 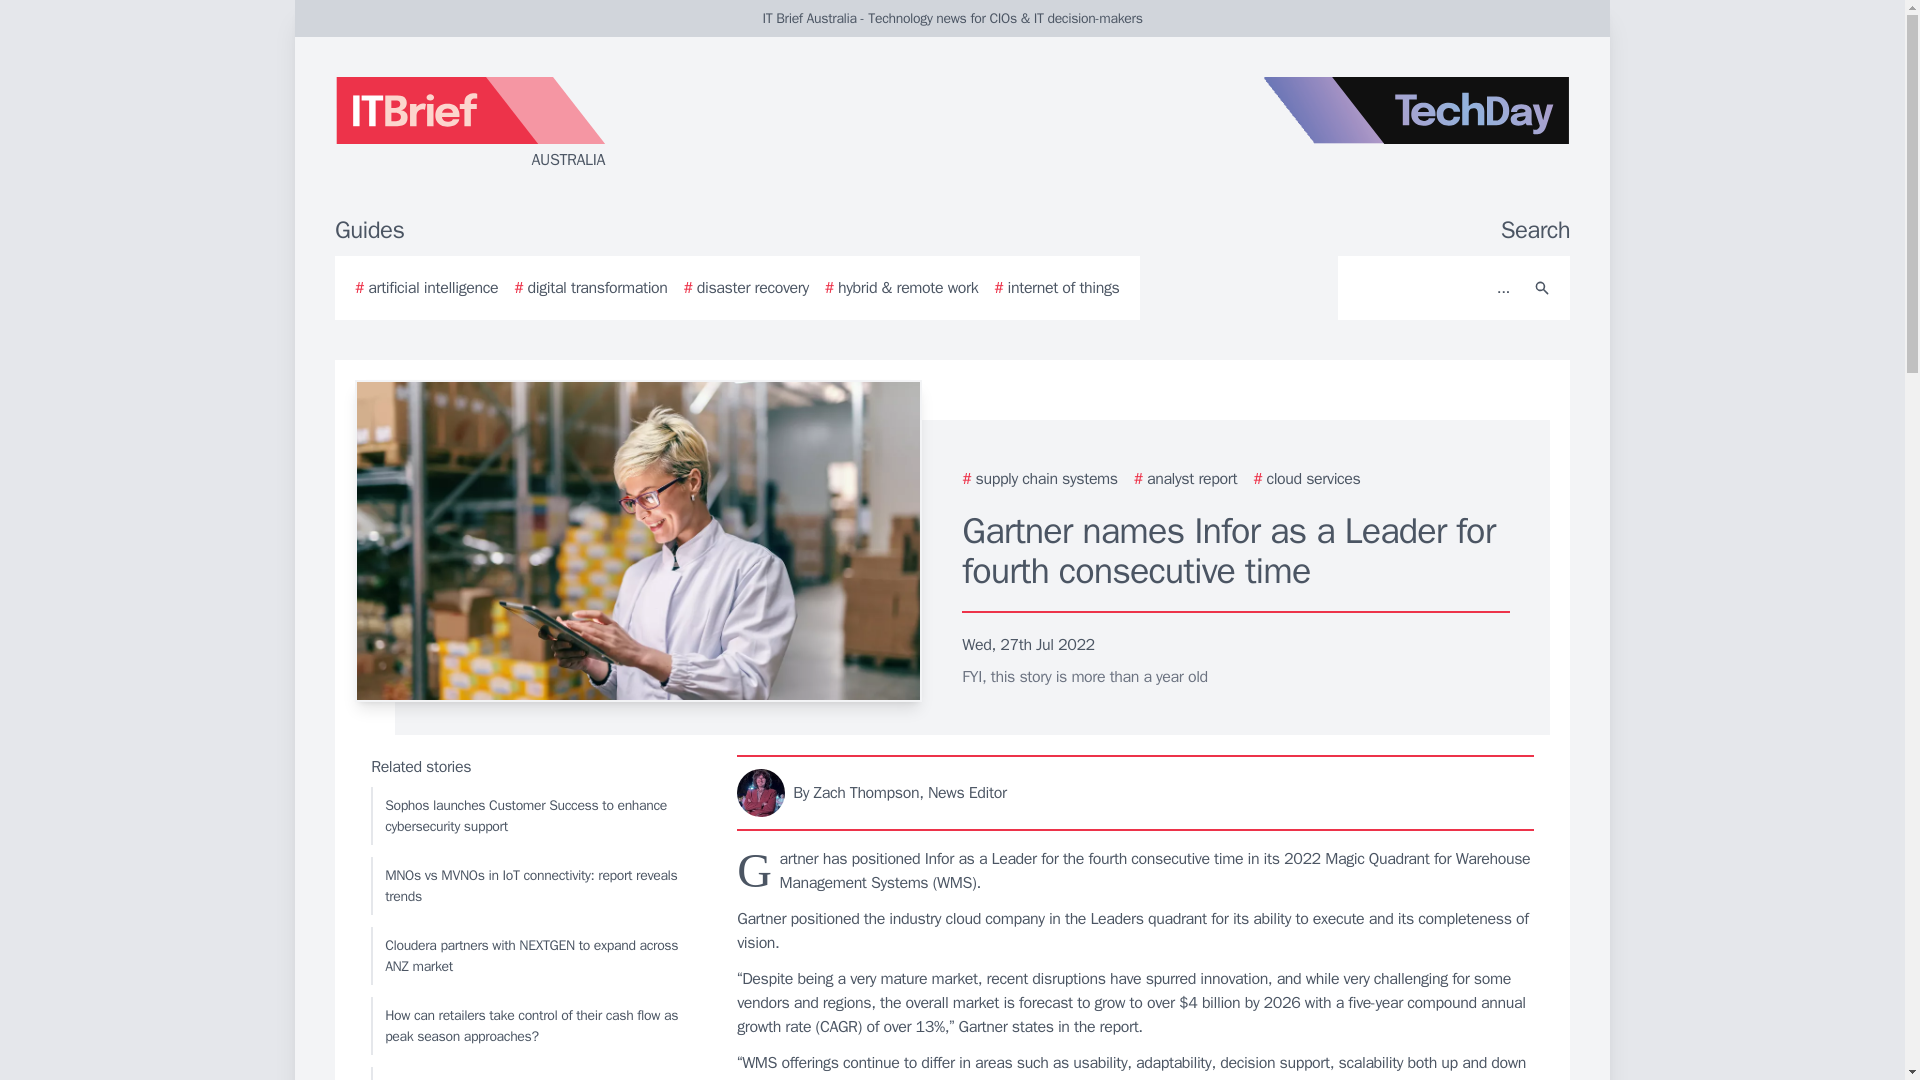 I want to click on AUSTRALIA, so click(x=574, y=124).